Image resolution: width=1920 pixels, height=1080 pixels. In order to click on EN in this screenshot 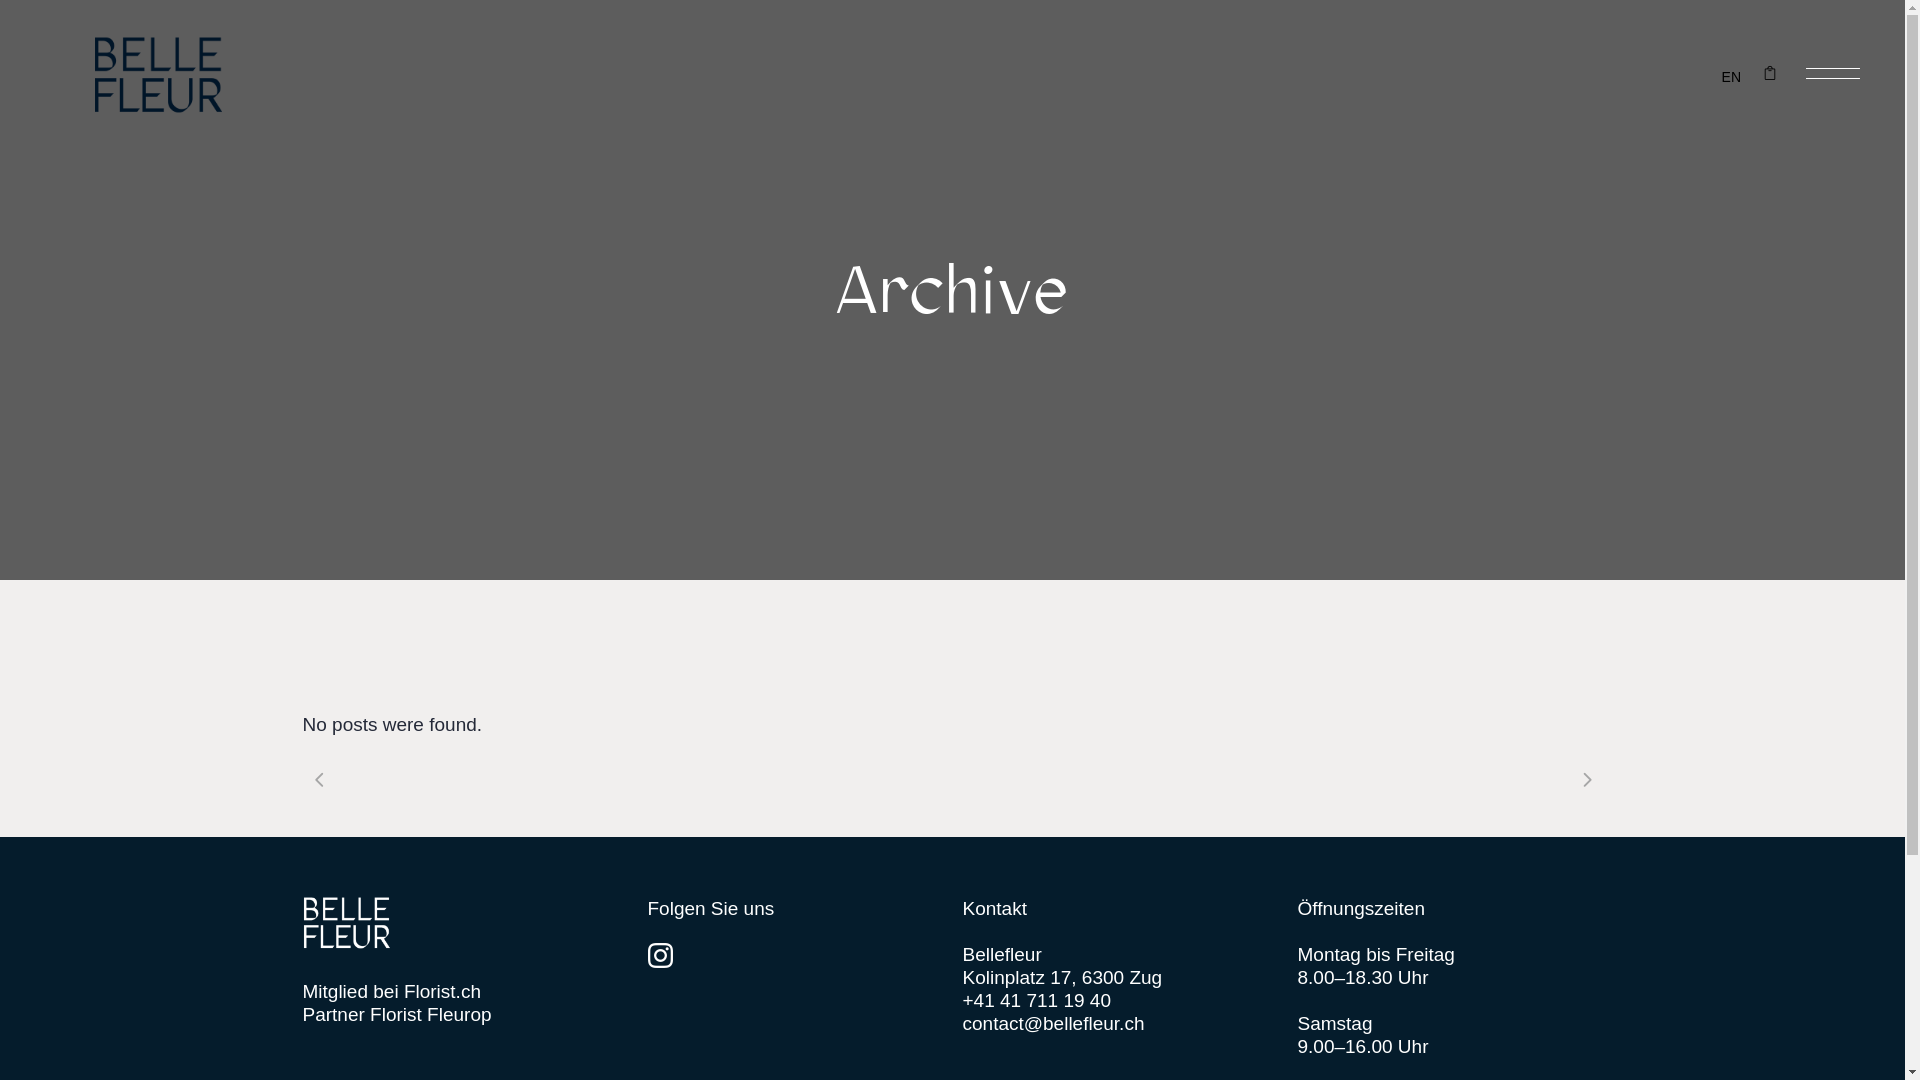, I will do `click(1732, 76)`.